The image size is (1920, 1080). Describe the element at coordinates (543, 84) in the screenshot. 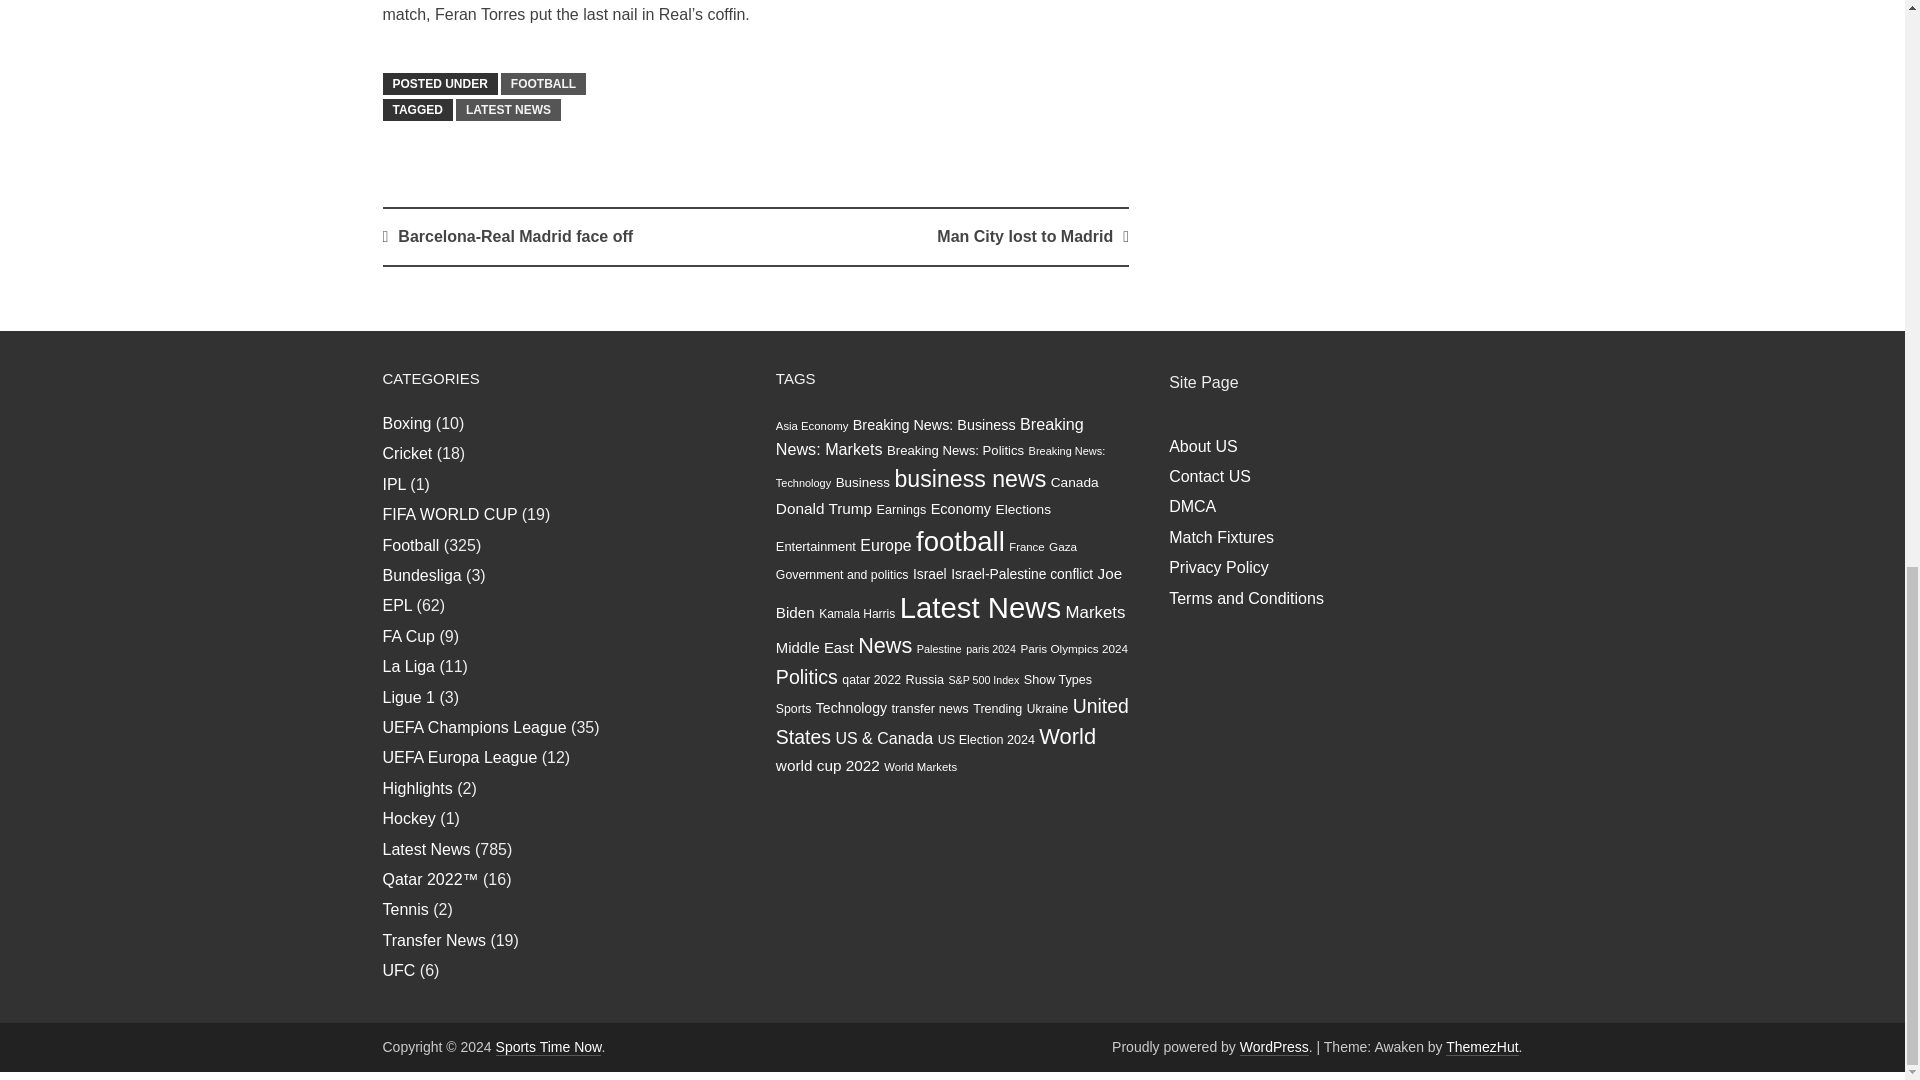

I see `FOOTBALL` at that location.